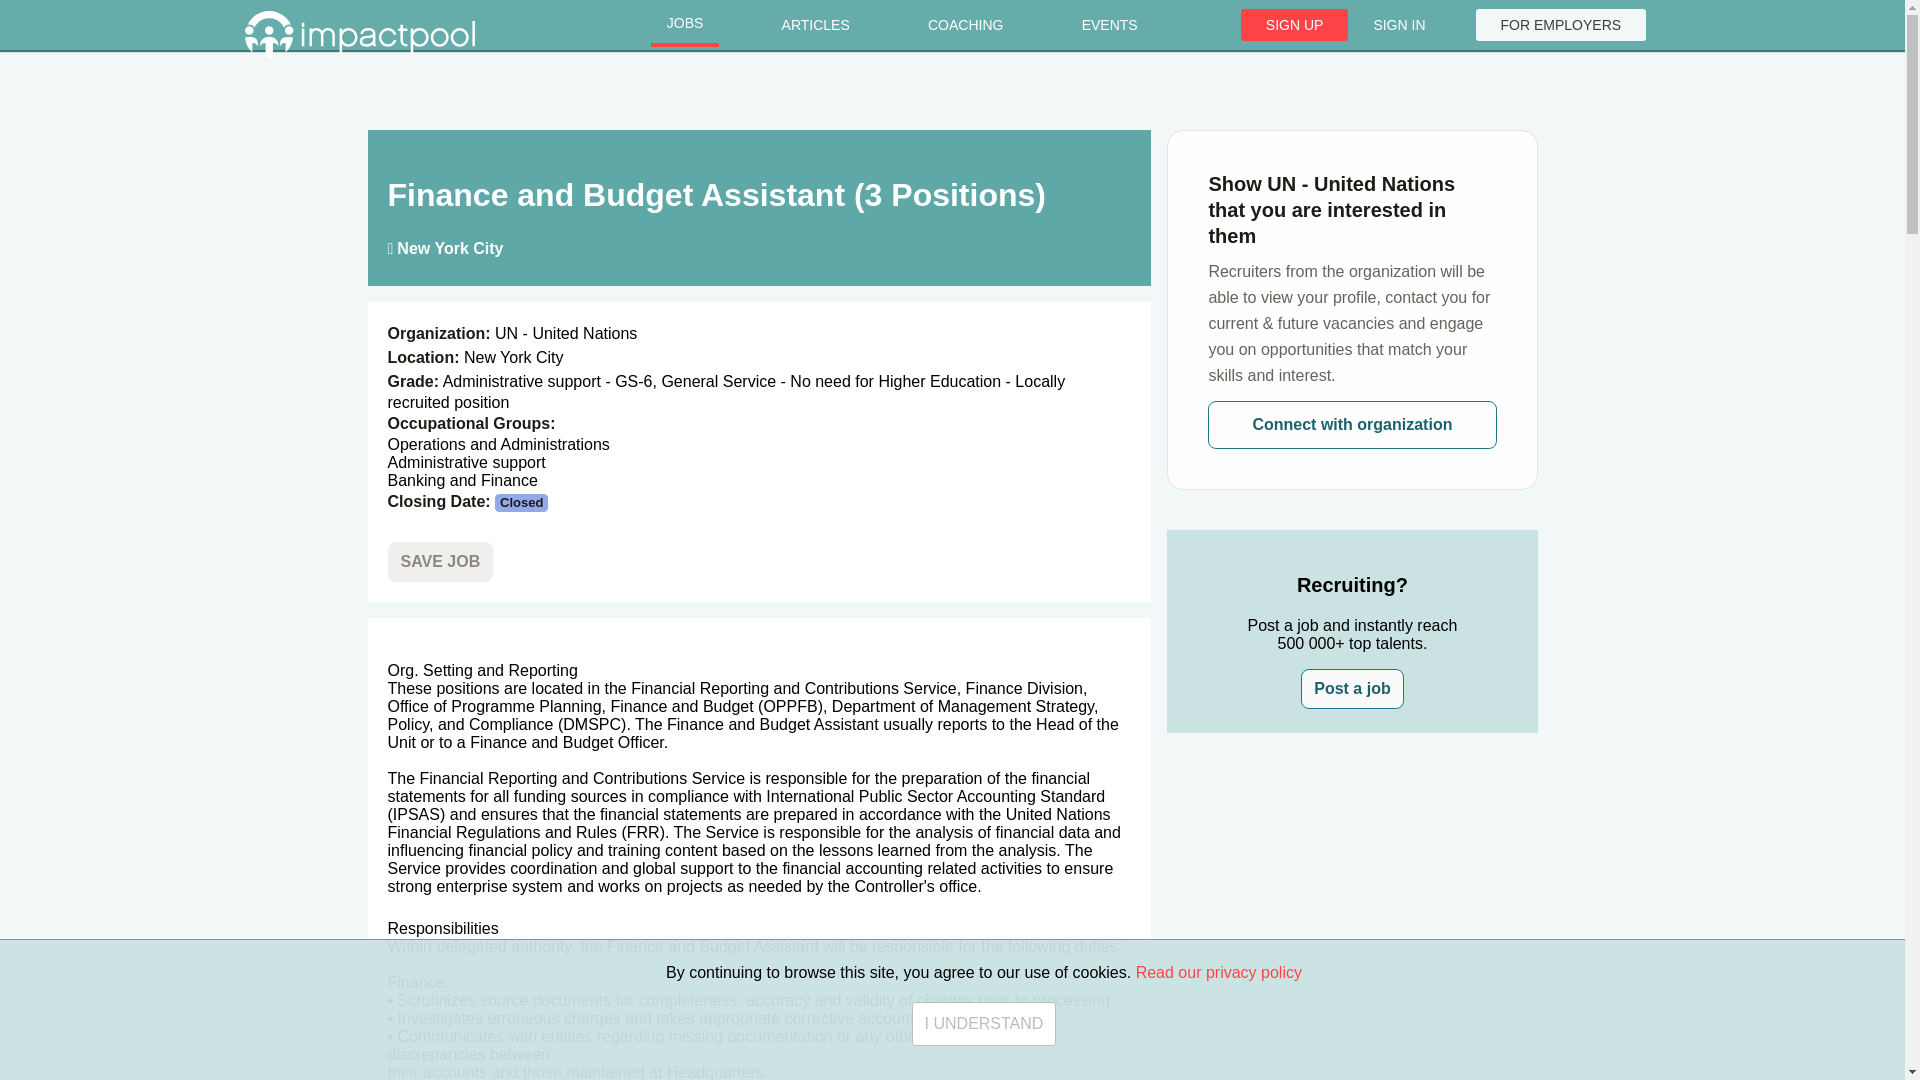 Image resolution: width=1920 pixels, height=1080 pixels. I want to click on Post a job, so click(1352, 688).